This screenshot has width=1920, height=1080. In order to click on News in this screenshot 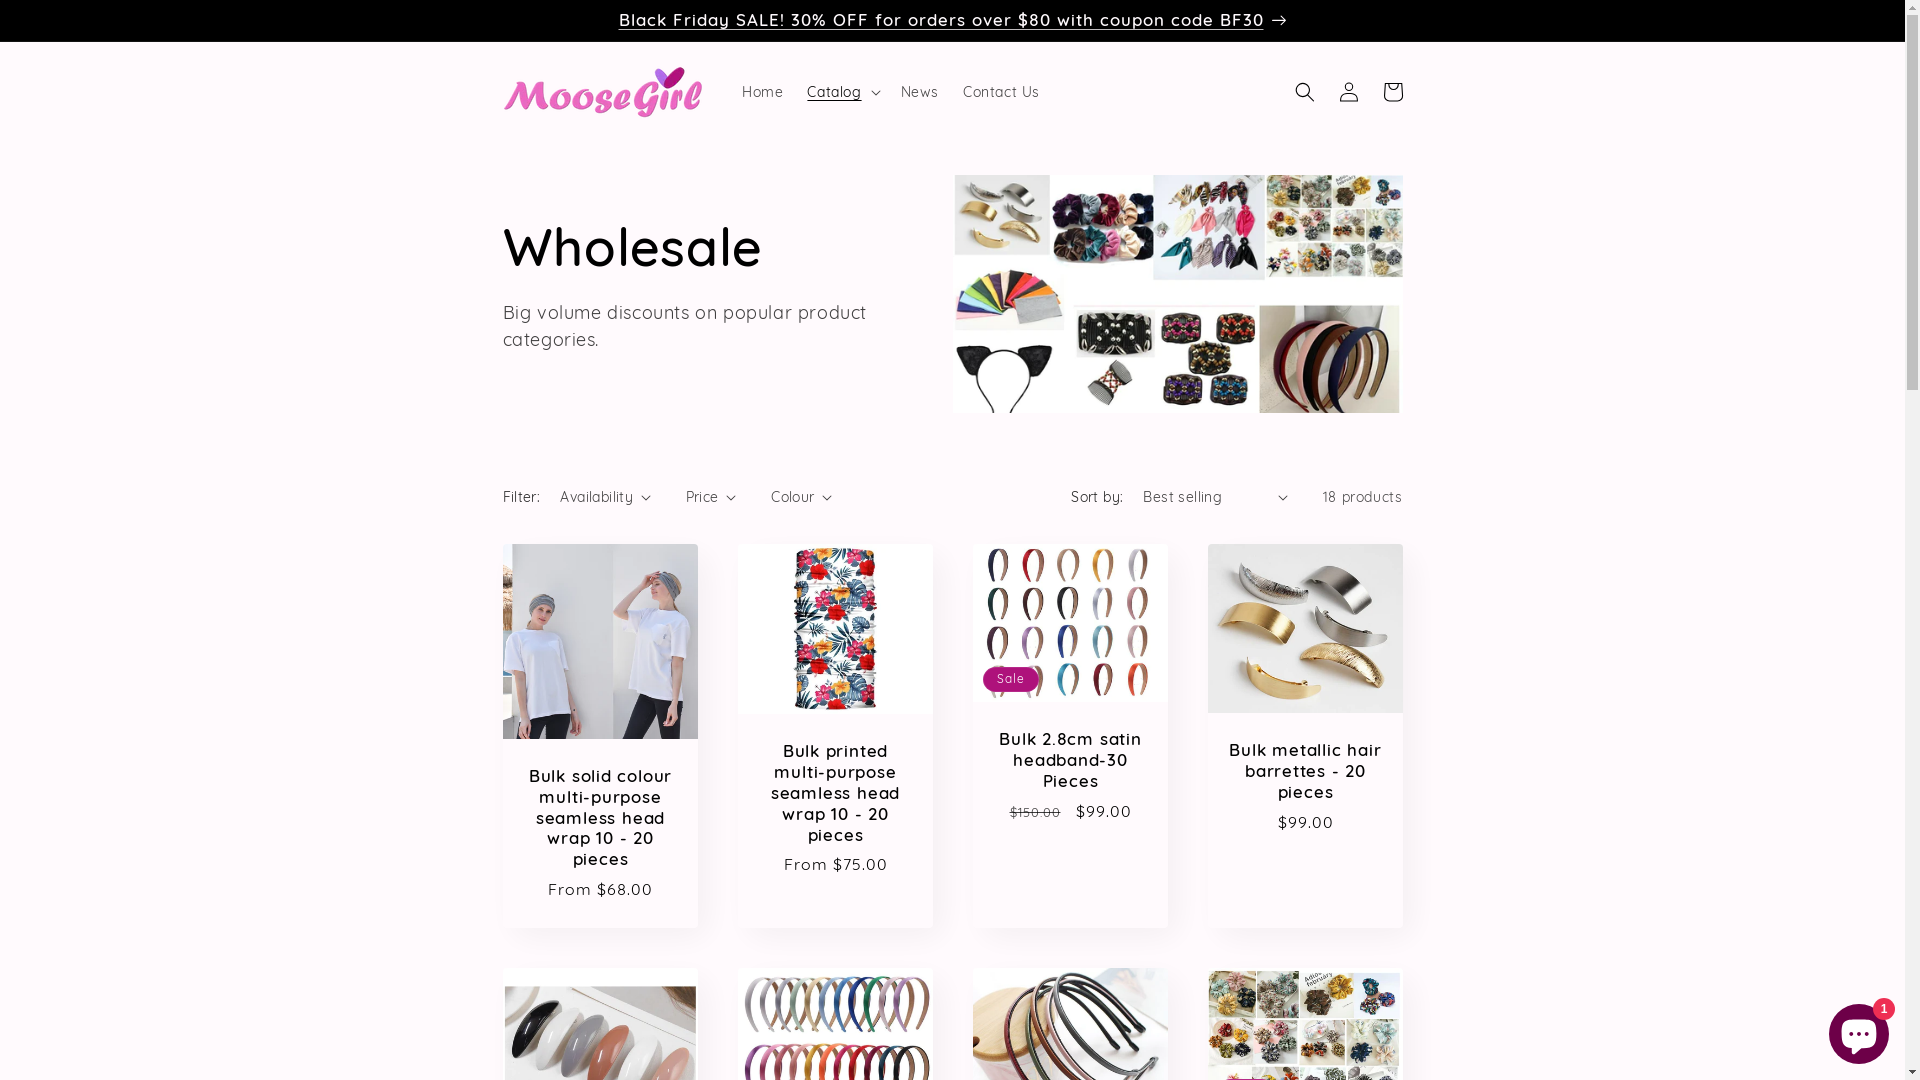, I will do `click(920, 92)`.